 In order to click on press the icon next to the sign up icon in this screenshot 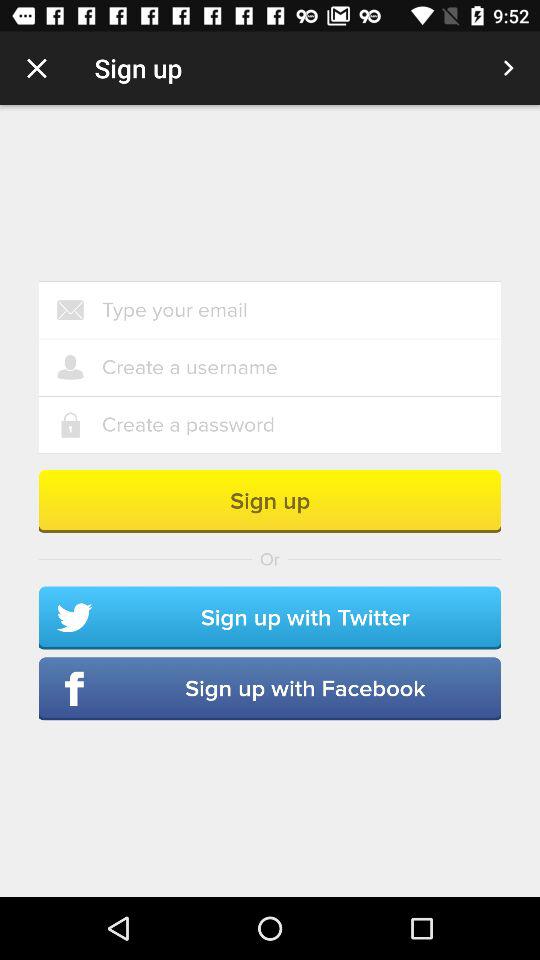, I will do `click(508, 68)`.